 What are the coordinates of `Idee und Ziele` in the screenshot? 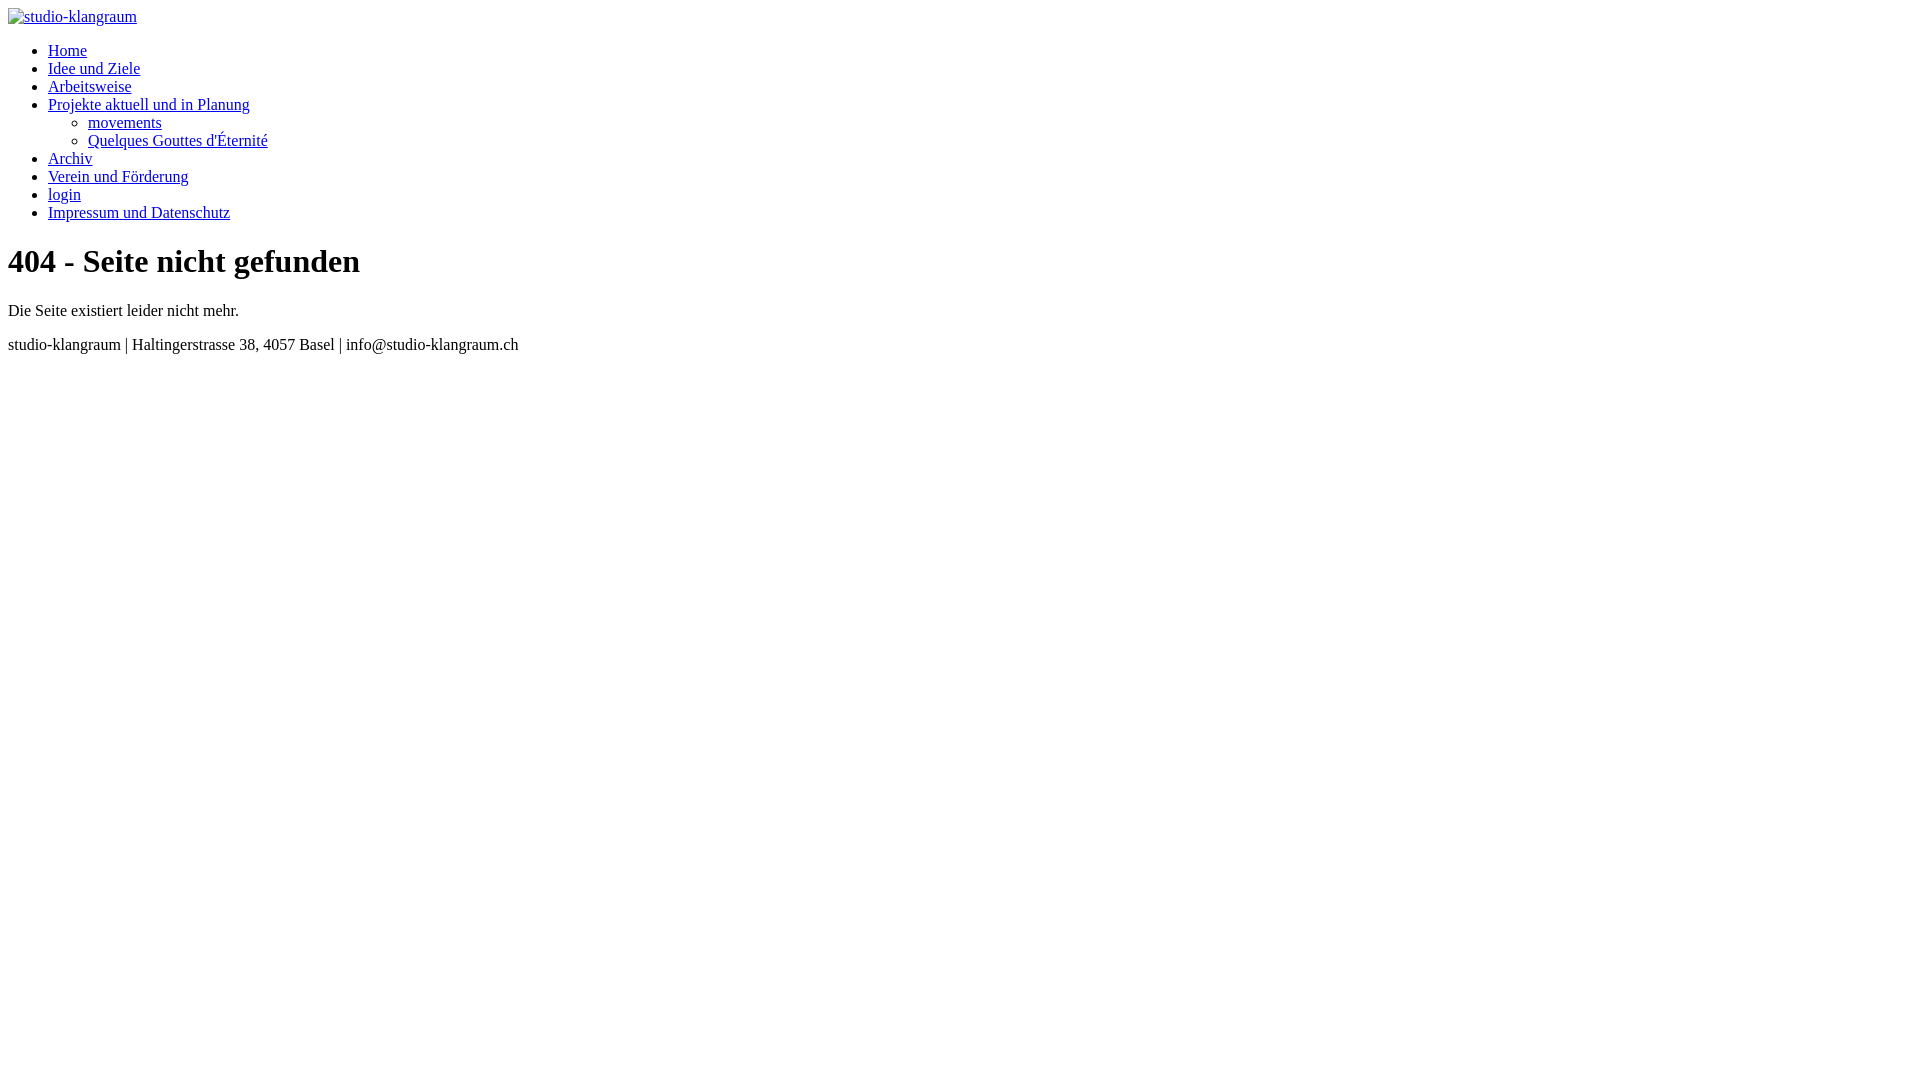 It's located at (94, 68).